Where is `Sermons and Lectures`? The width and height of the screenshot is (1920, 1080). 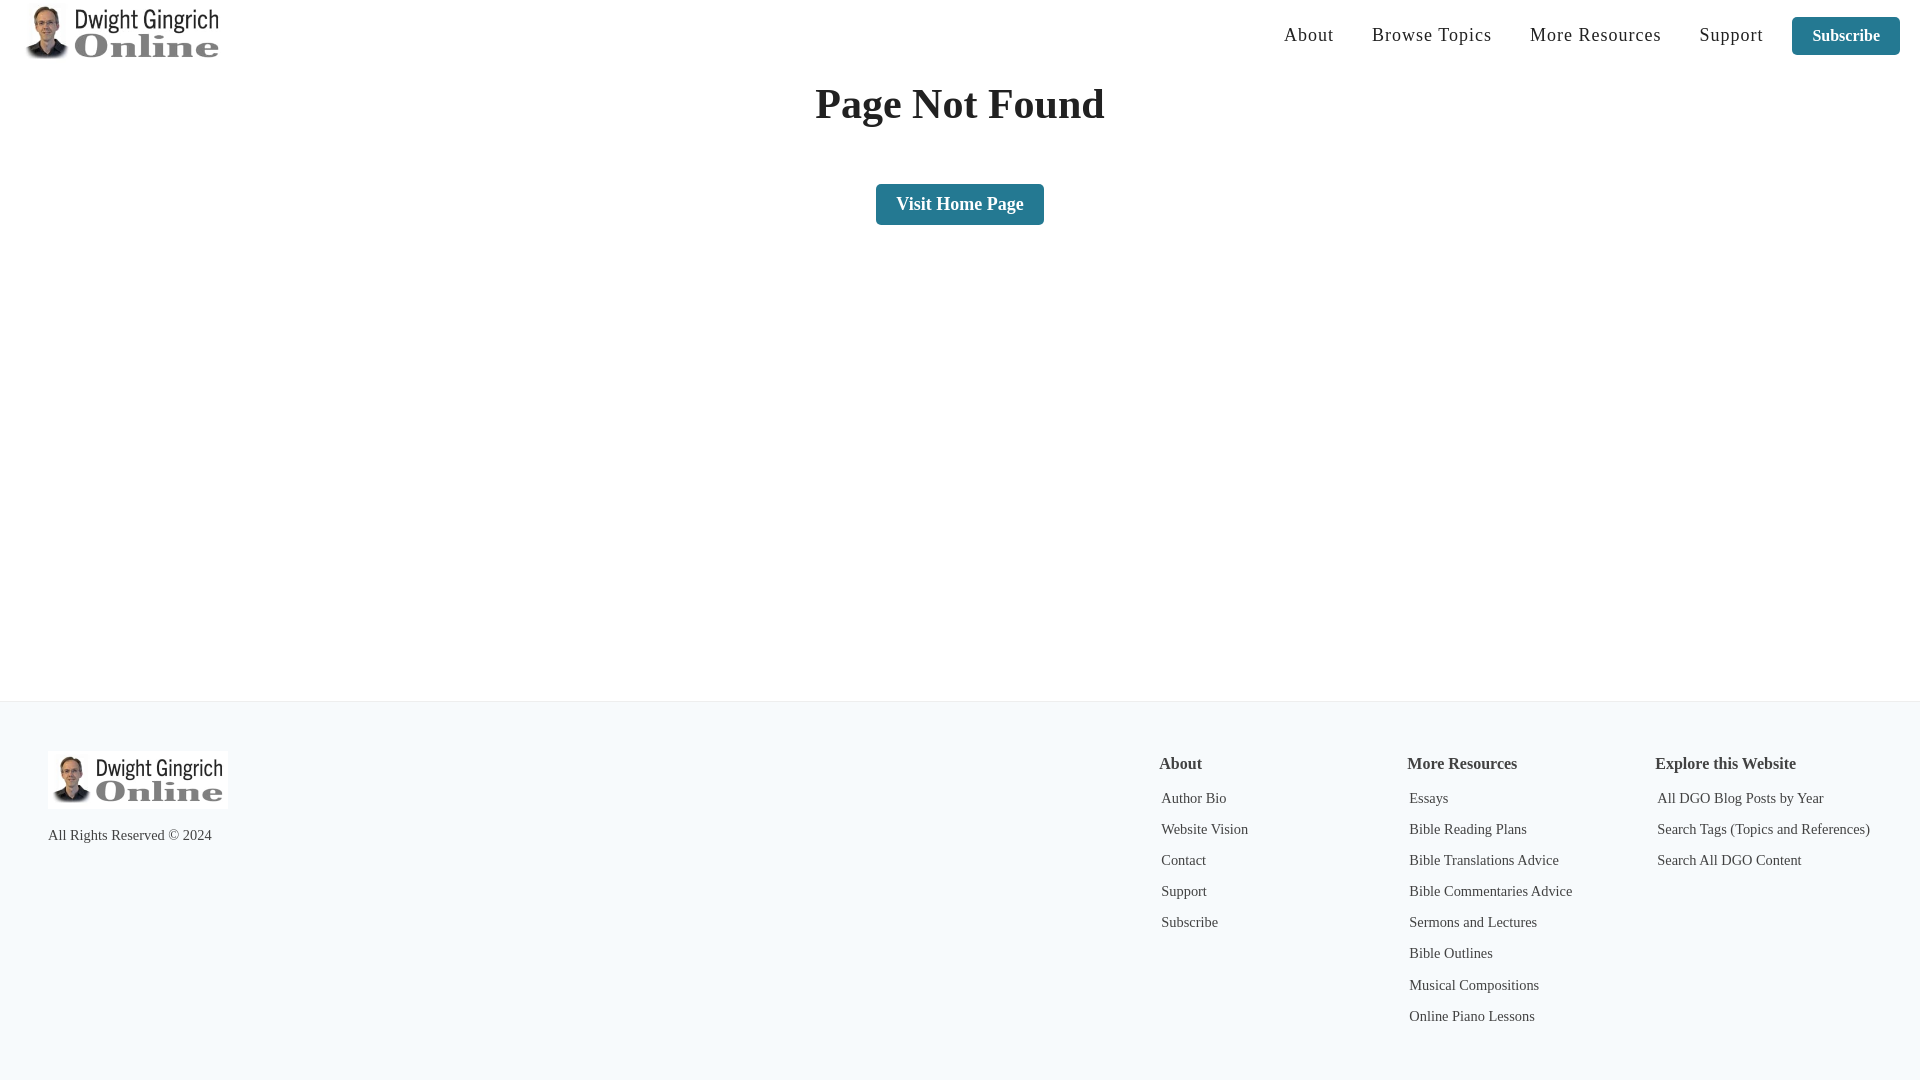
Sermons and Lectures is located at coordinates (1473, 921).